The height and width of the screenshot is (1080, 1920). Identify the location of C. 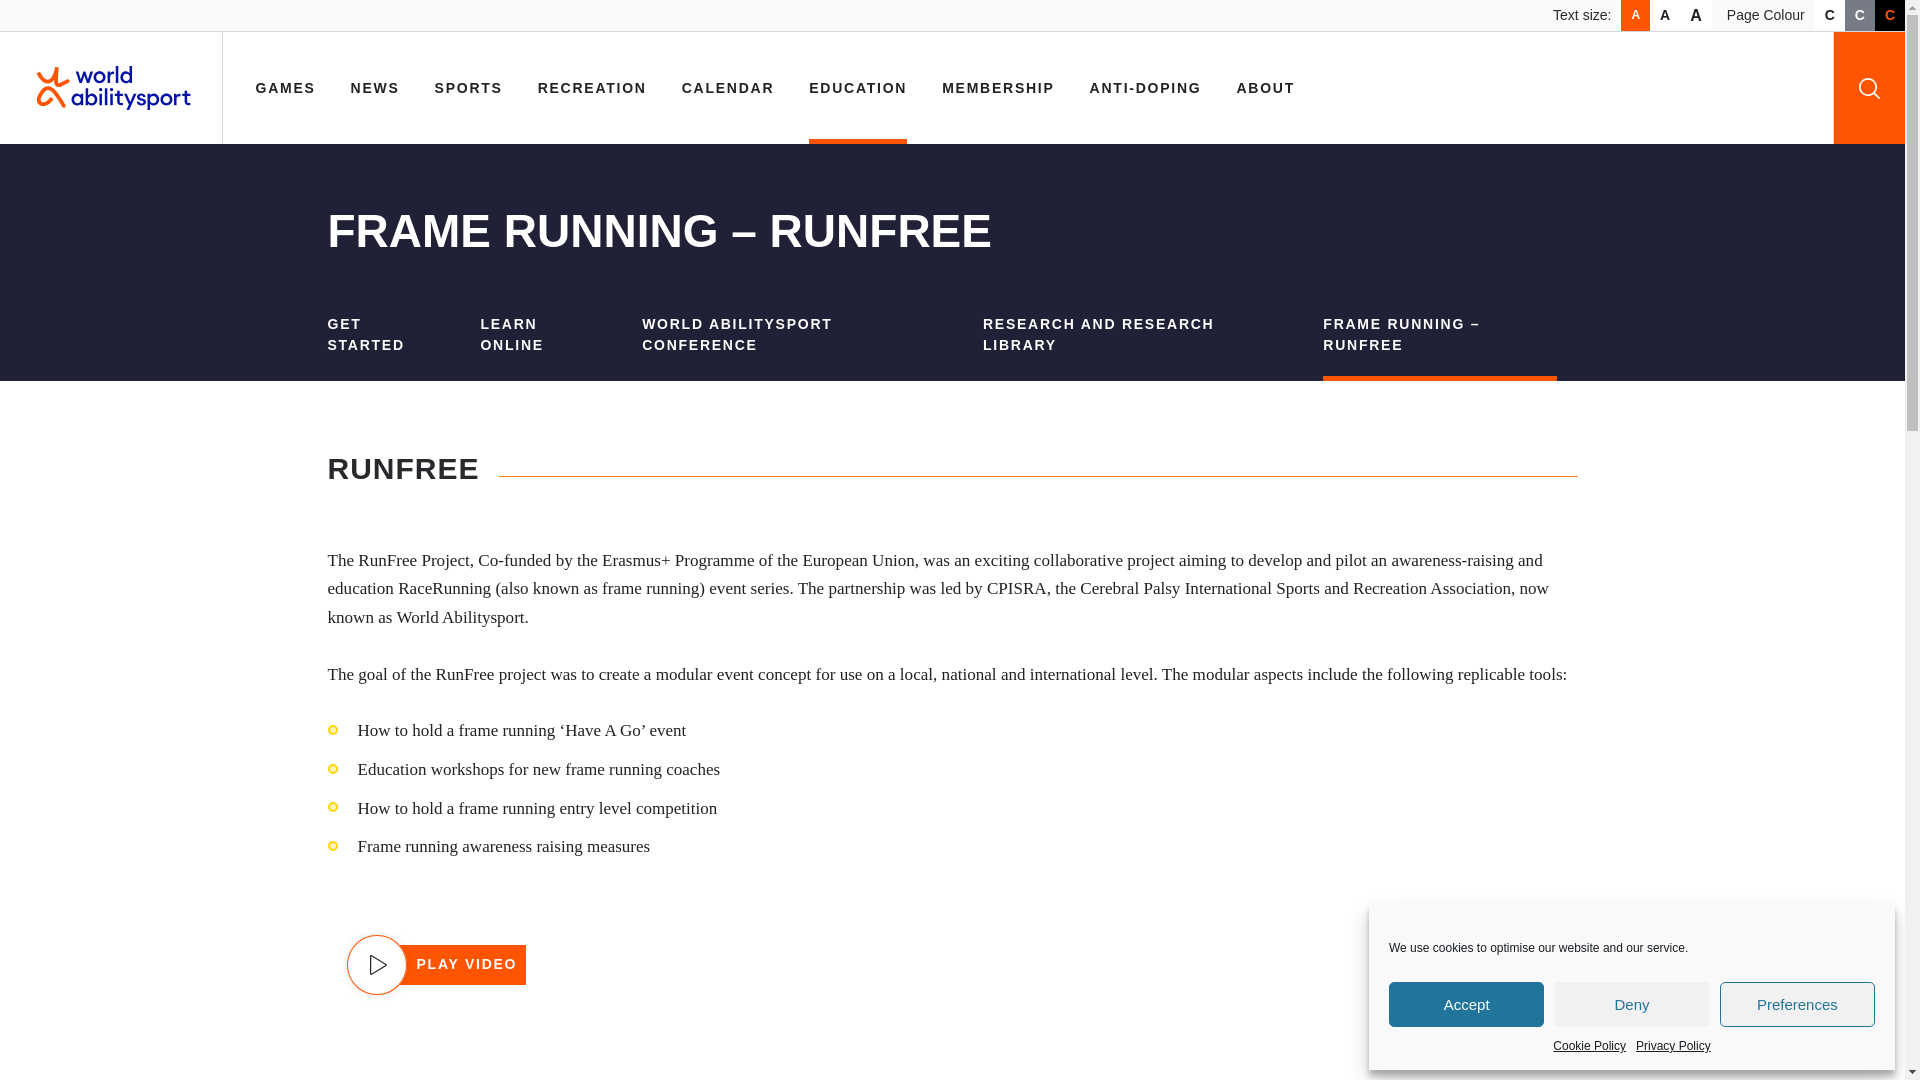
(1830, 16).